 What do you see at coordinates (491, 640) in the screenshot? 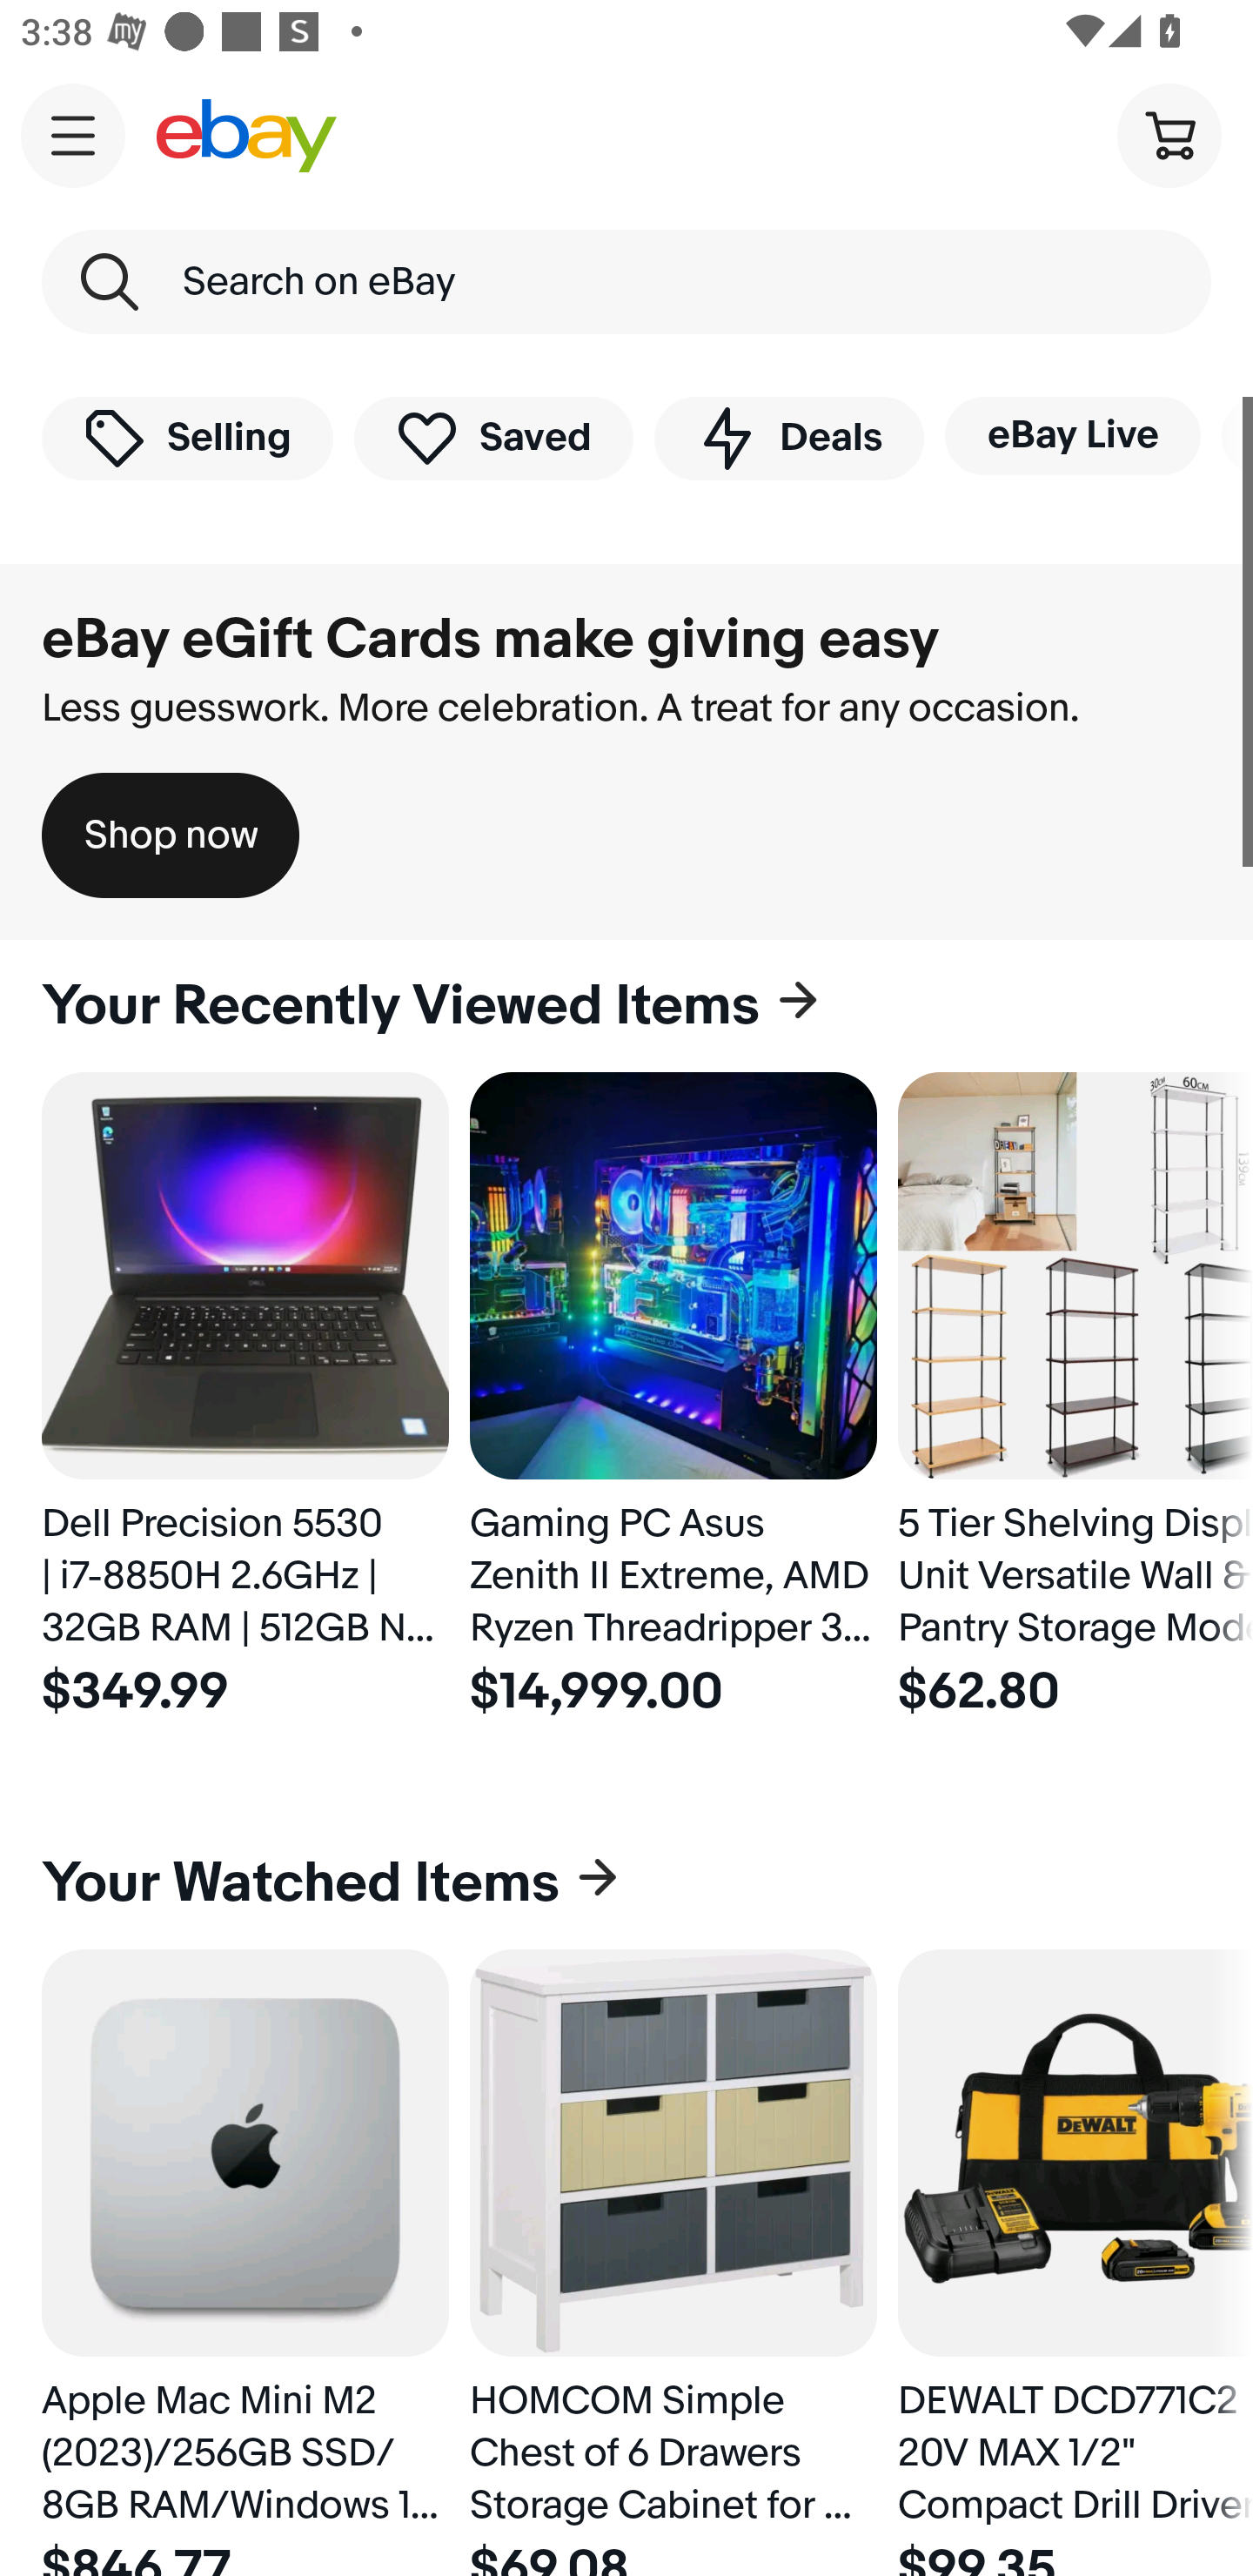
I see `eBay eGift Cards make giving easy` at bounding box center [491, 640].